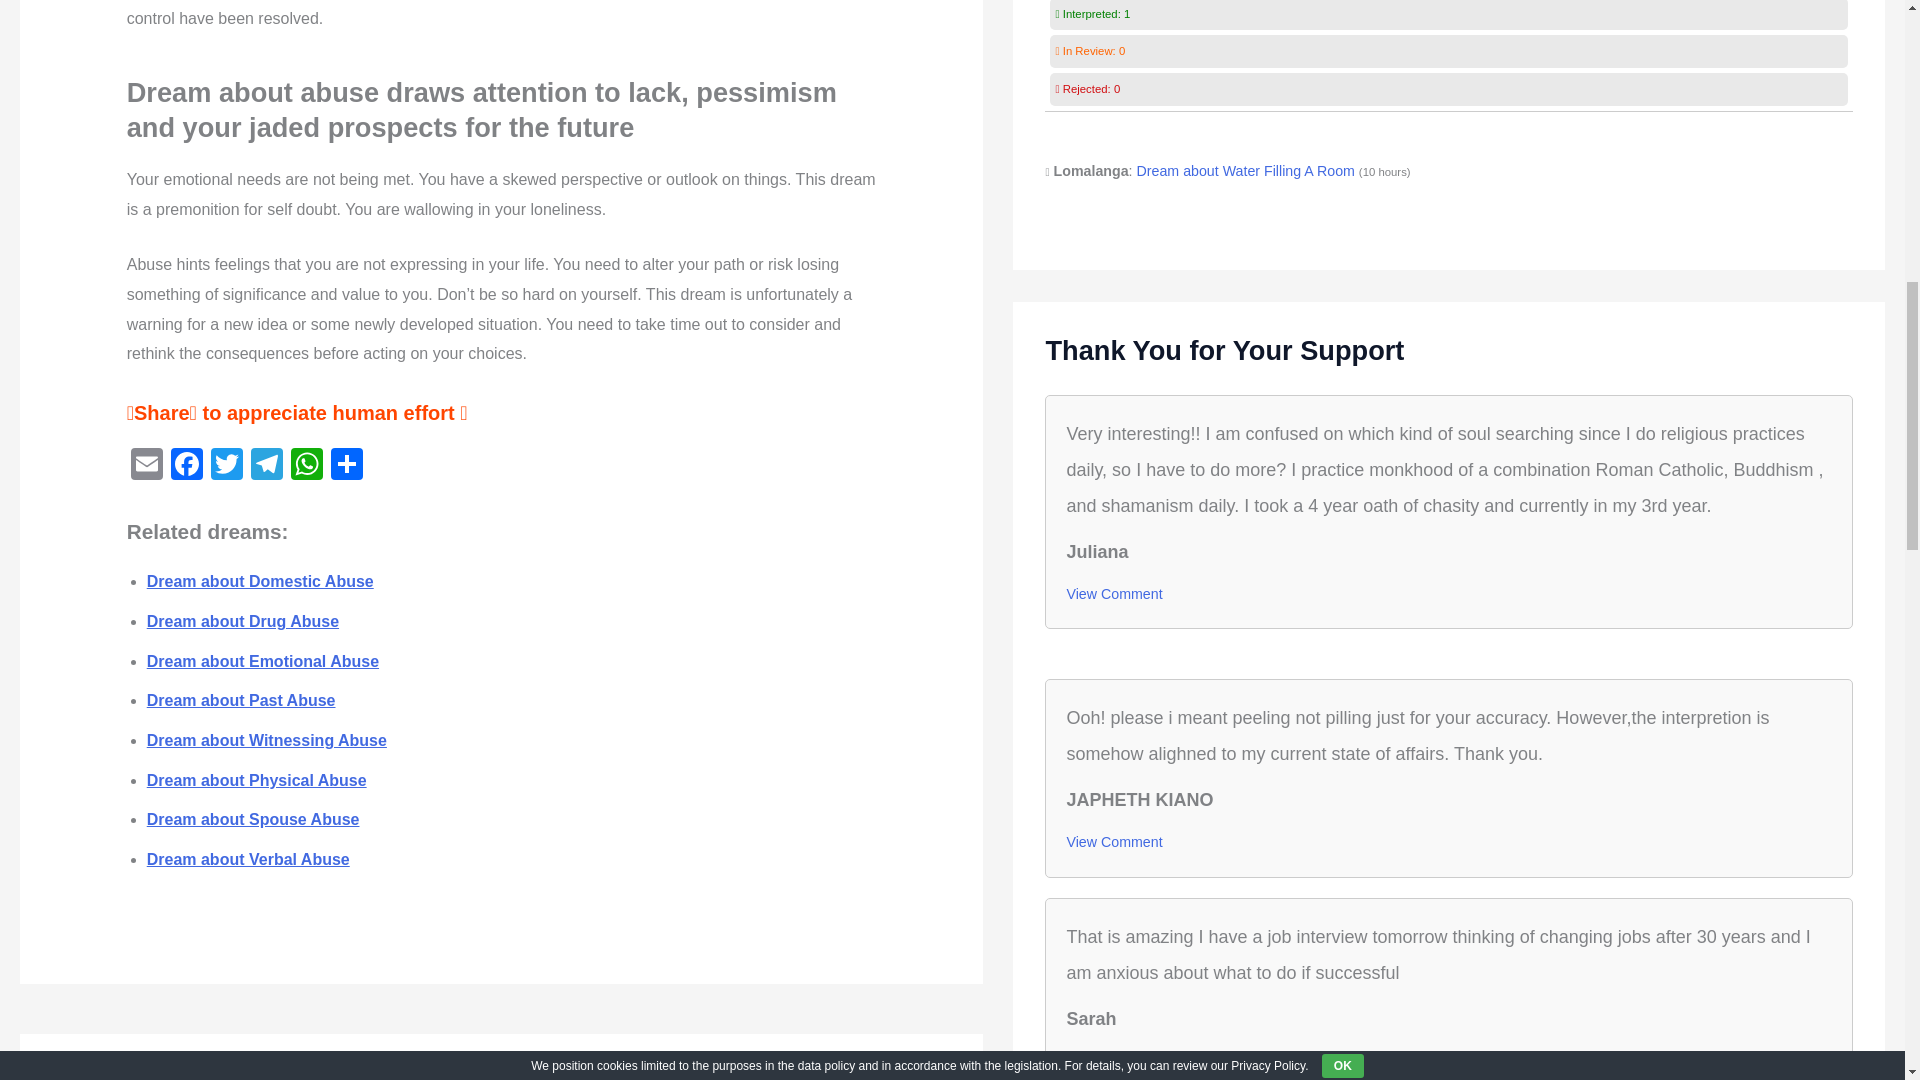  Describe the element at coordinates (248, 860) in the screenshot. I see `Dream about Verbal Abuse` at that location.